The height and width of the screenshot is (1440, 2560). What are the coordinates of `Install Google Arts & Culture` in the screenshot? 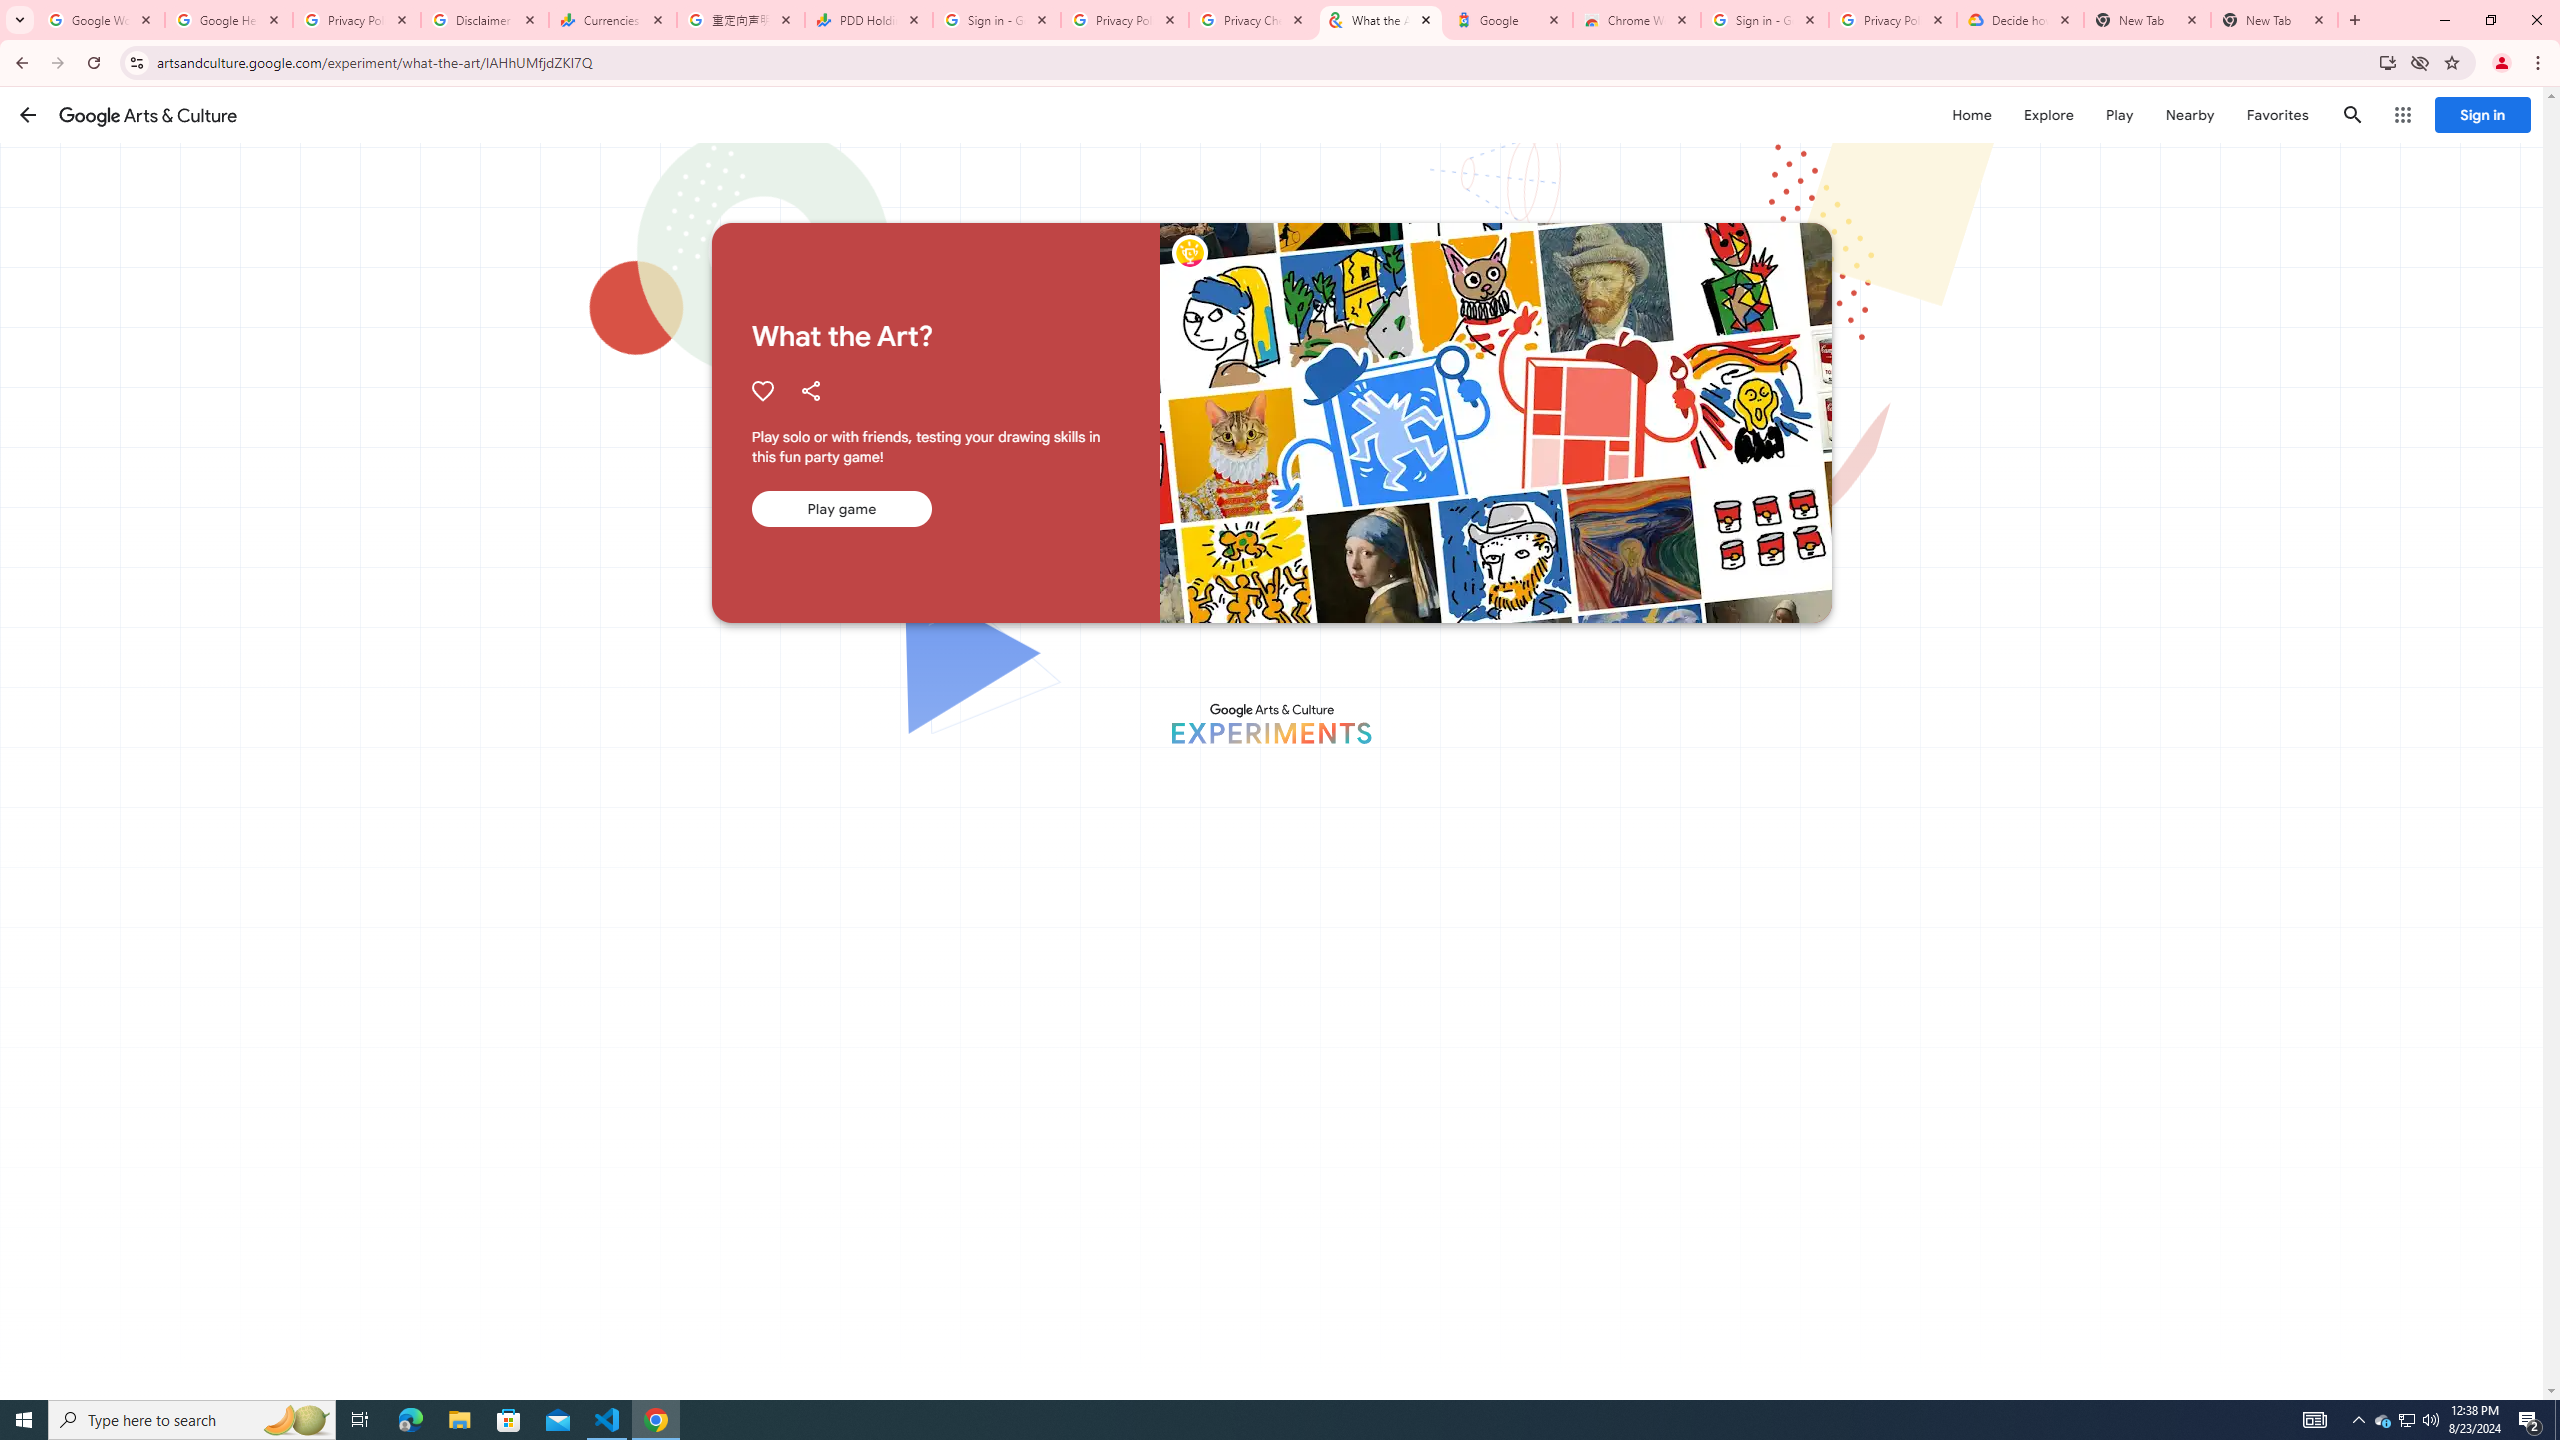 It's located at (2388, 62).